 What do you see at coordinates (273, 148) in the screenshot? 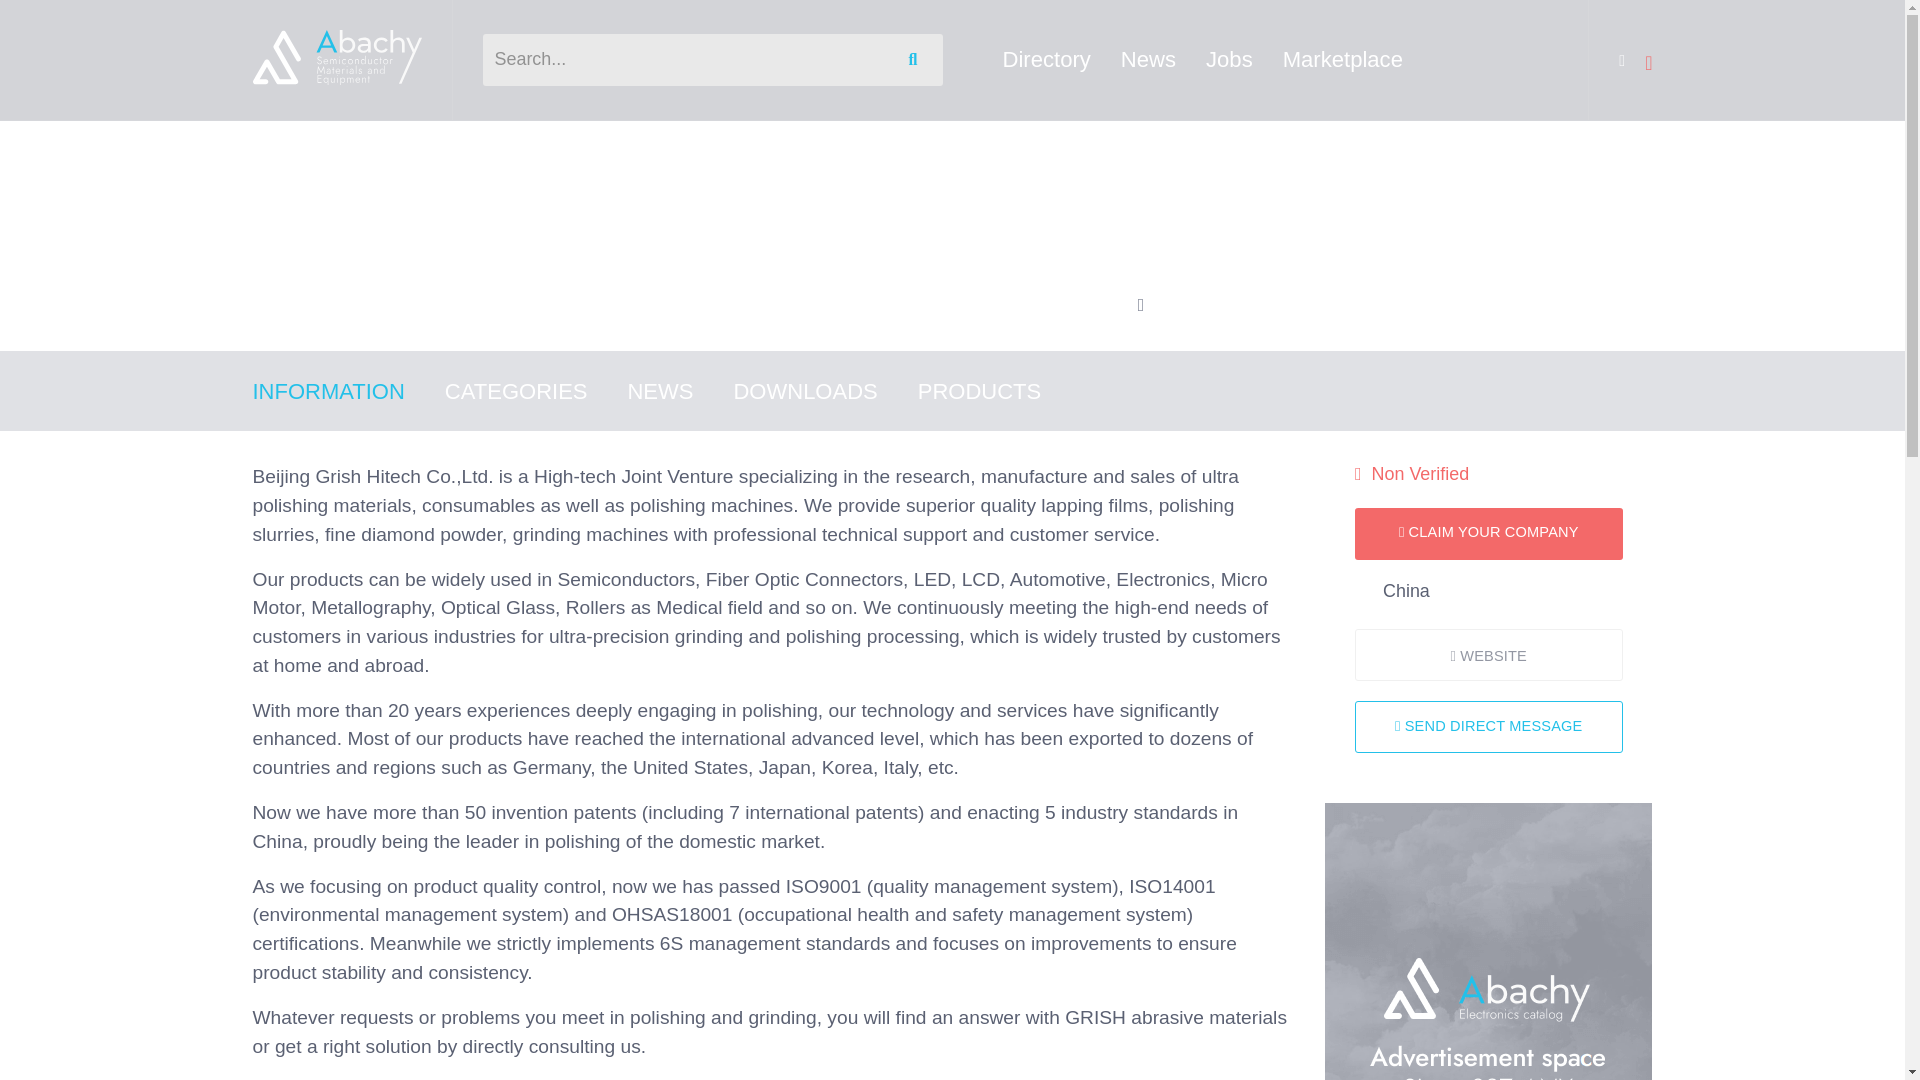
I see `Home` at bounding box center [273, 148].